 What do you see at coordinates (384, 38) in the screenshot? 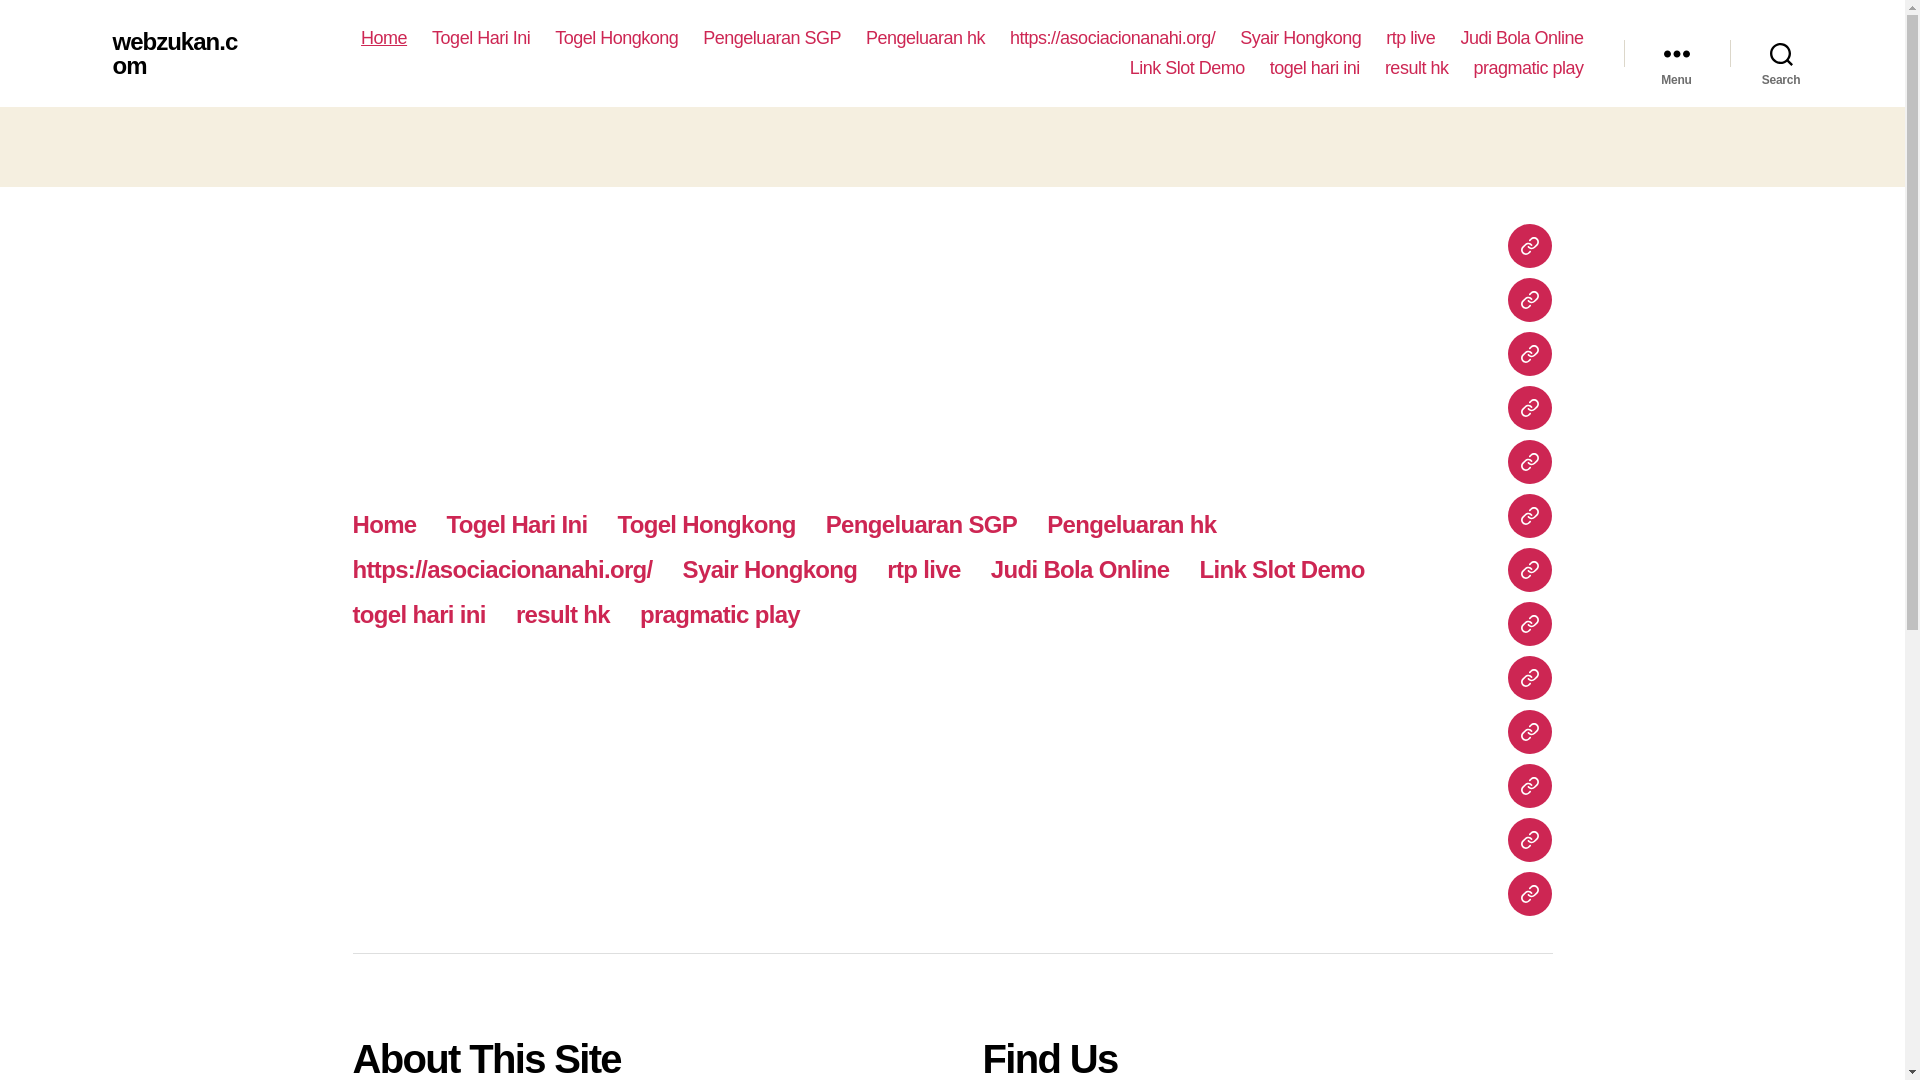
I see `Home` at bounding box center [384, 38].